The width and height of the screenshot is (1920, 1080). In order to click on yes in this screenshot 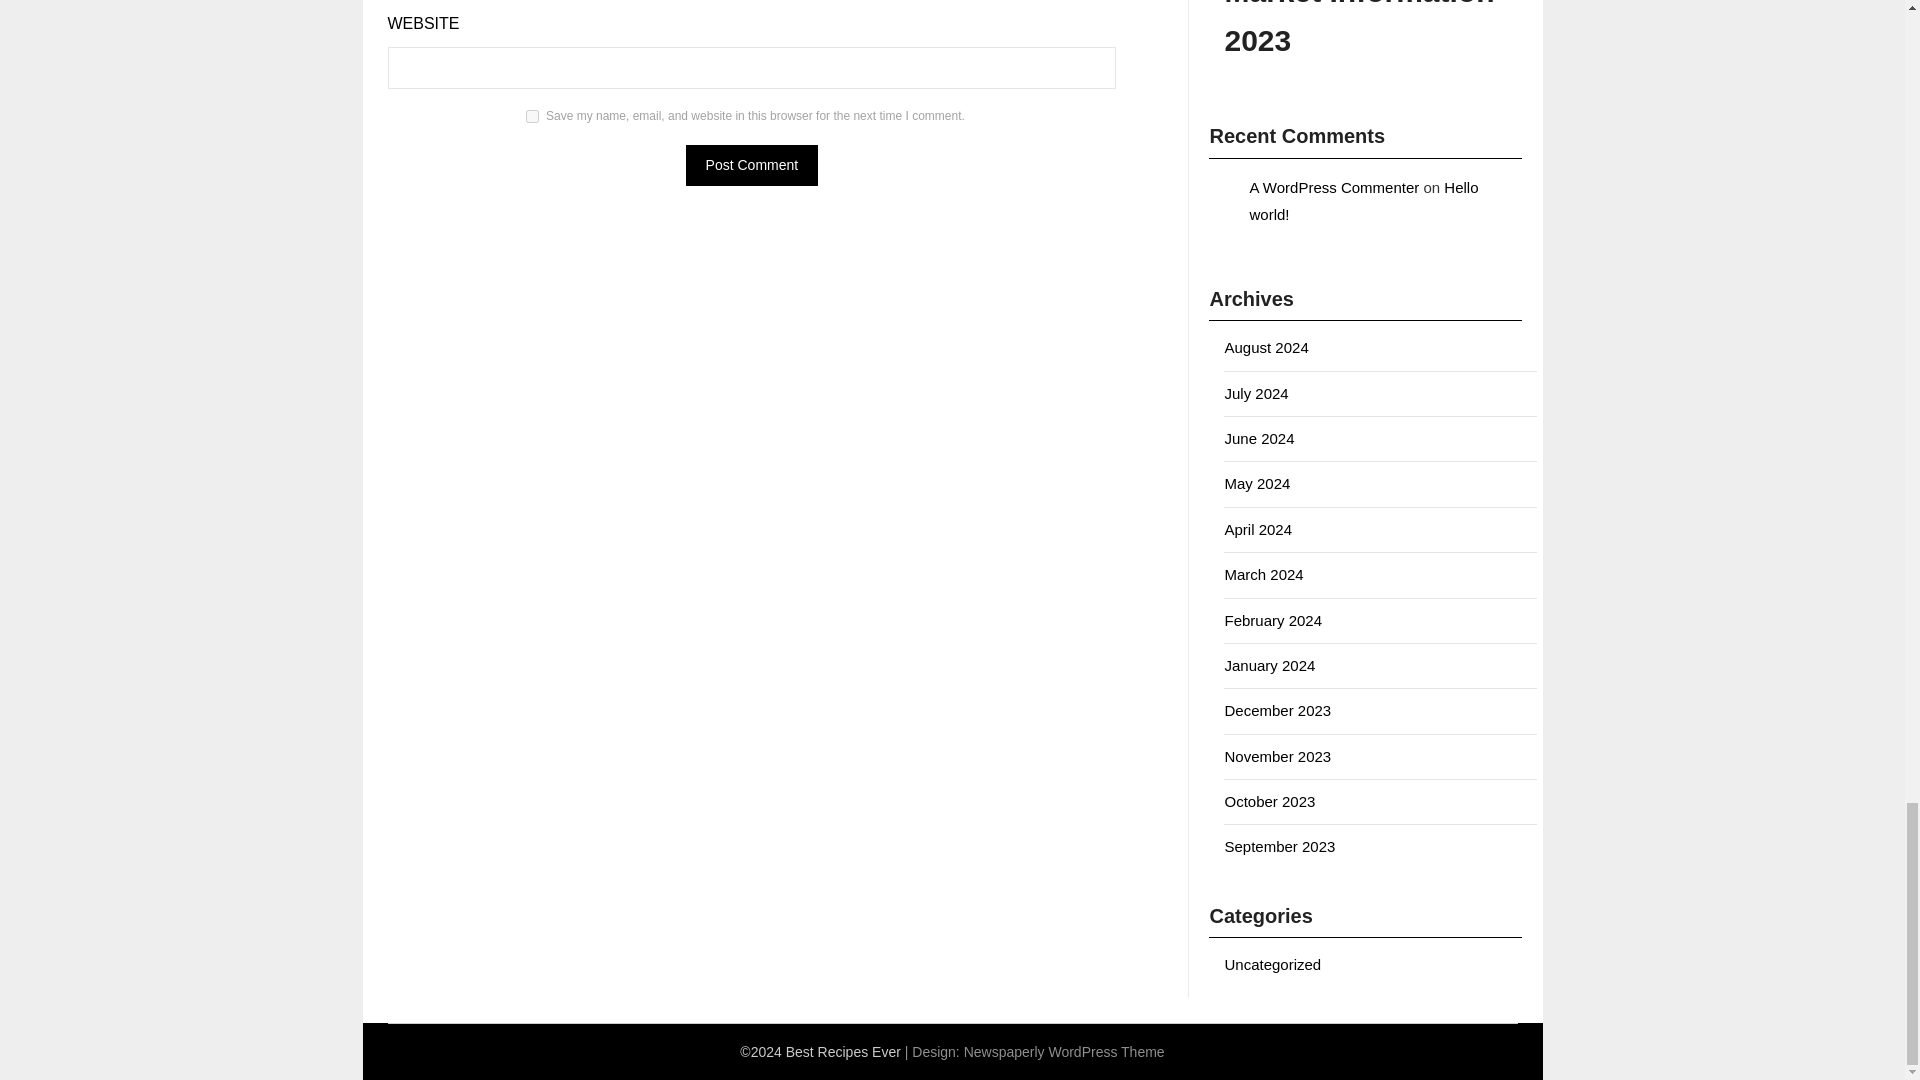, I will do `click(532, 116)`.